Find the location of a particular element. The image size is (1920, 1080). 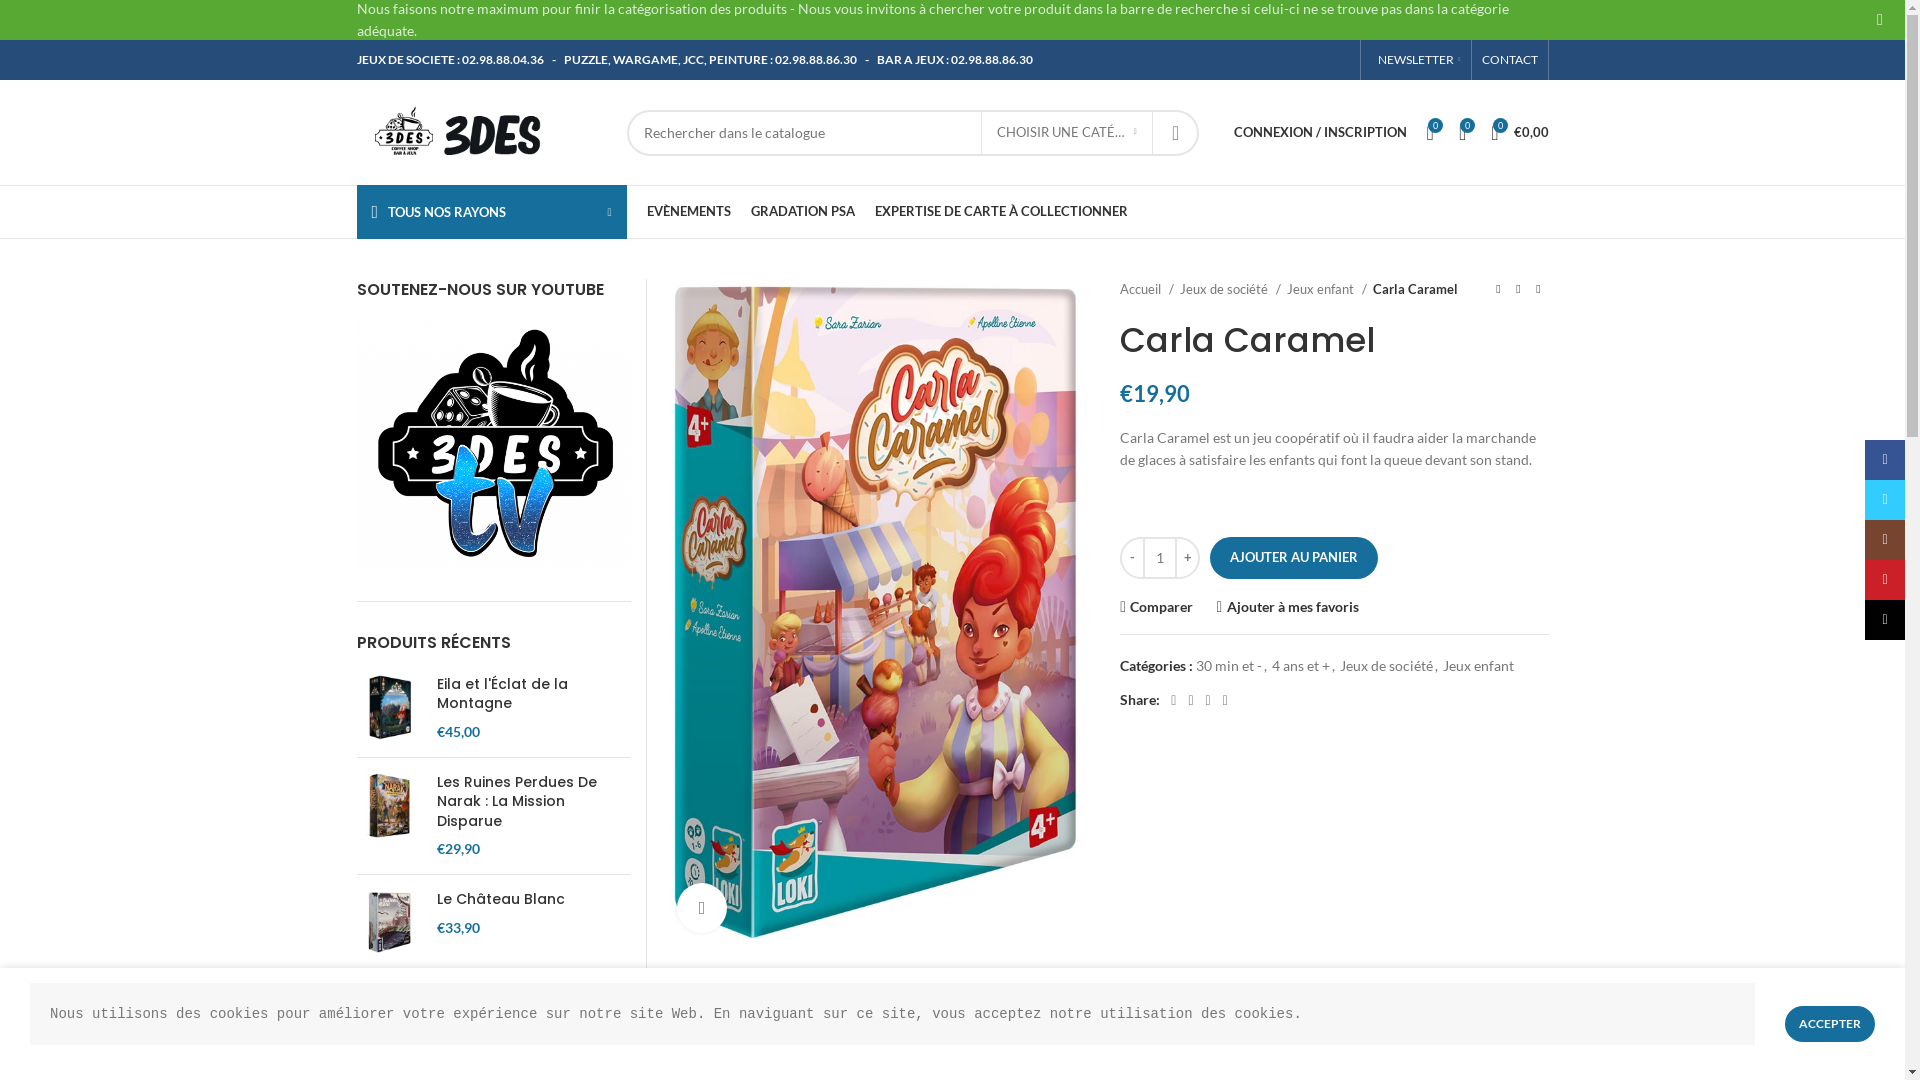

CONNEXION / INSCRIPTION is located at coordinates (1320, 132).